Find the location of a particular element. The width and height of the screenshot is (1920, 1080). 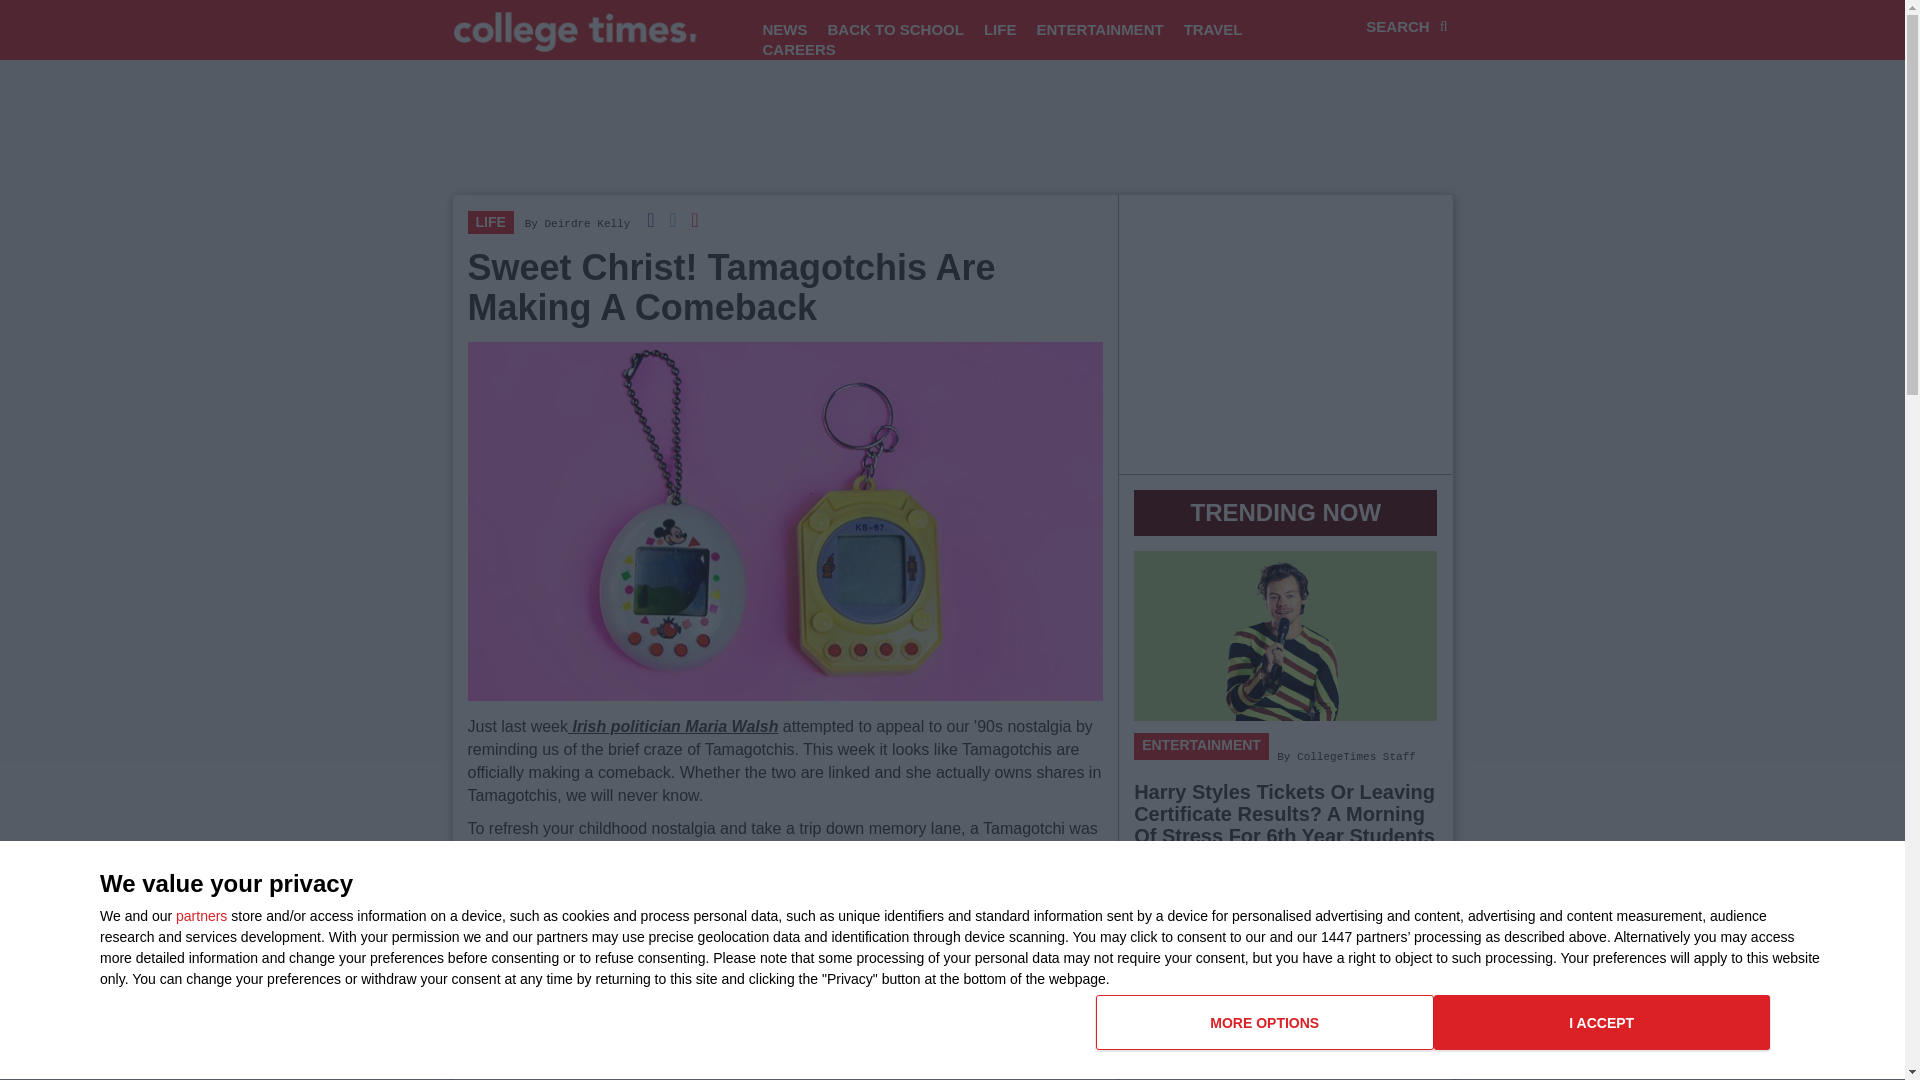

Irish politician Maria Walsh is located at coordinates (1000, 30).